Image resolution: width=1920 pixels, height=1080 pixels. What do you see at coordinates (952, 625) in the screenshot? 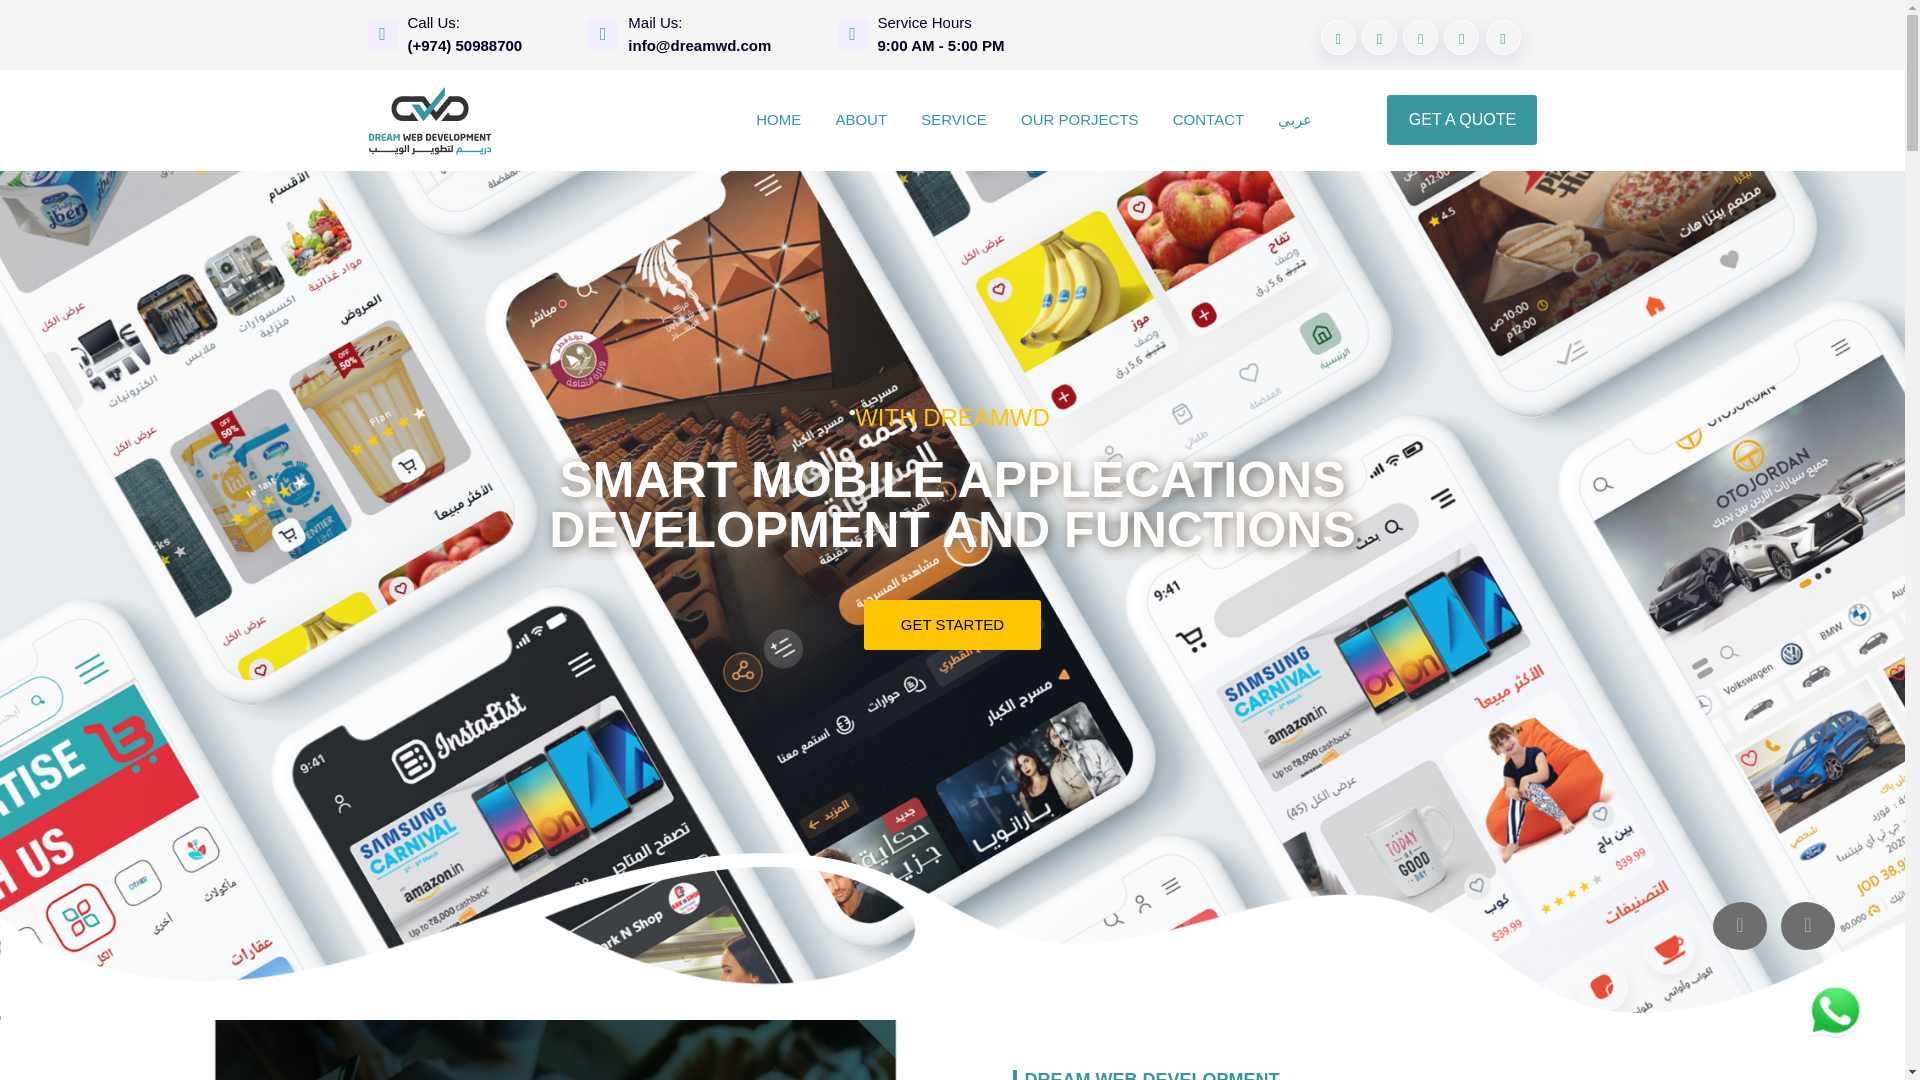
I see `GET STARTED` at bounding box center [952, 625].